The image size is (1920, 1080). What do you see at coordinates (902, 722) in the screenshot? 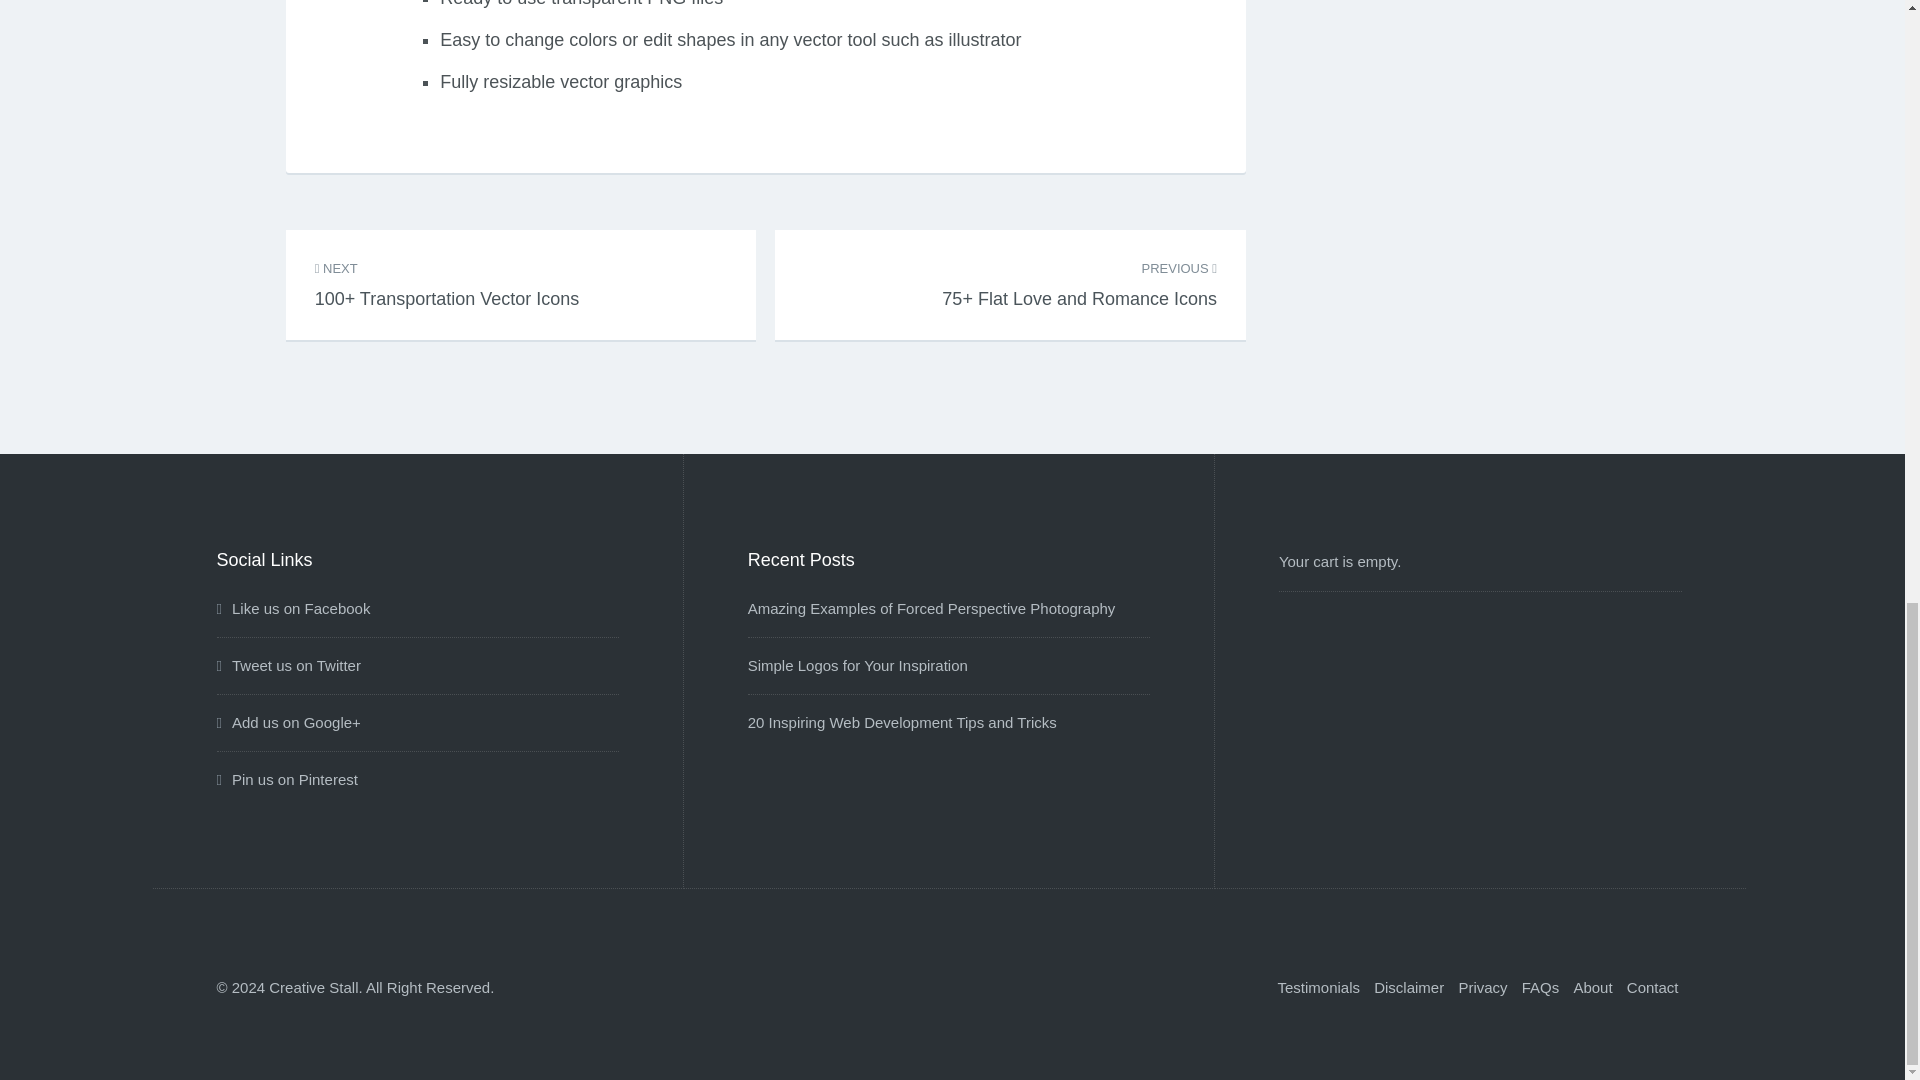
I see `20 Inspiring Web Development Tips and Tricks` at bounding box center [902, 722].